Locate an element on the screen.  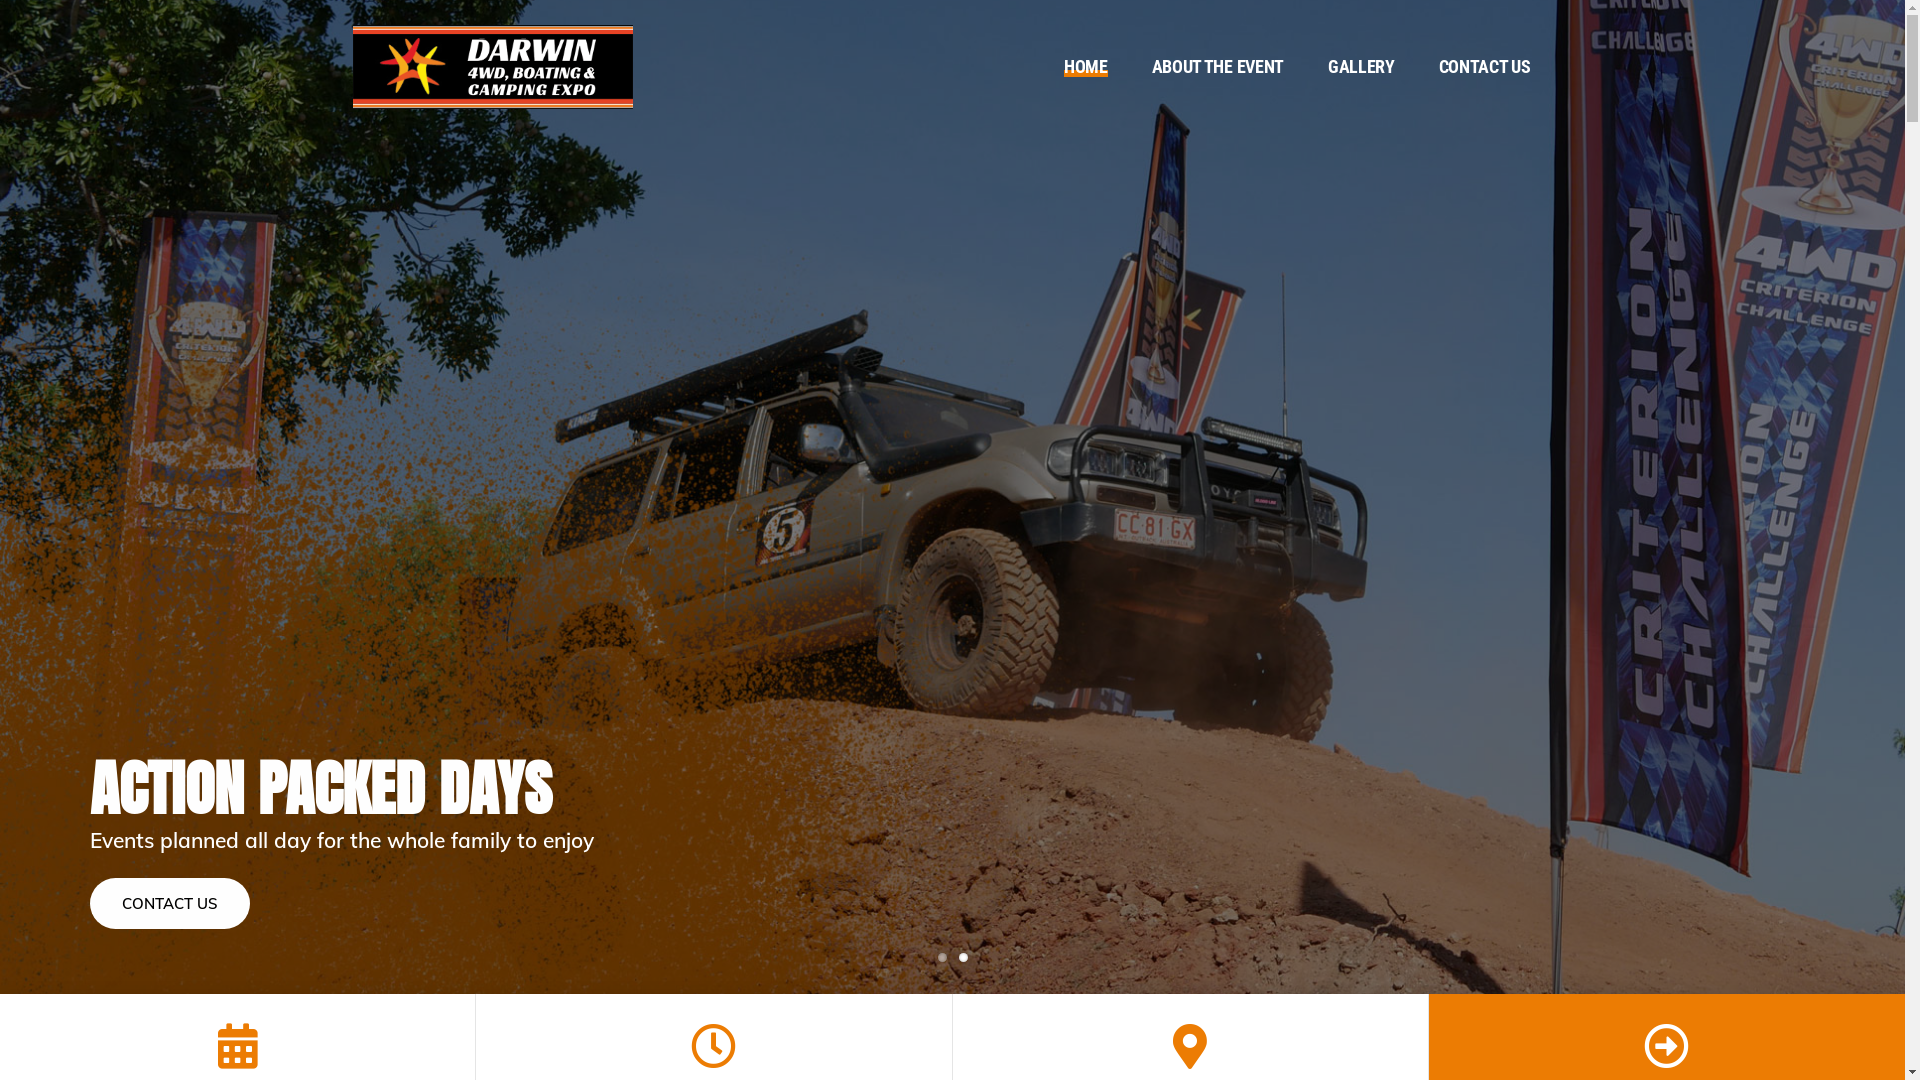
ABOUT THE EVENT is located at coordinates (1218, 67).